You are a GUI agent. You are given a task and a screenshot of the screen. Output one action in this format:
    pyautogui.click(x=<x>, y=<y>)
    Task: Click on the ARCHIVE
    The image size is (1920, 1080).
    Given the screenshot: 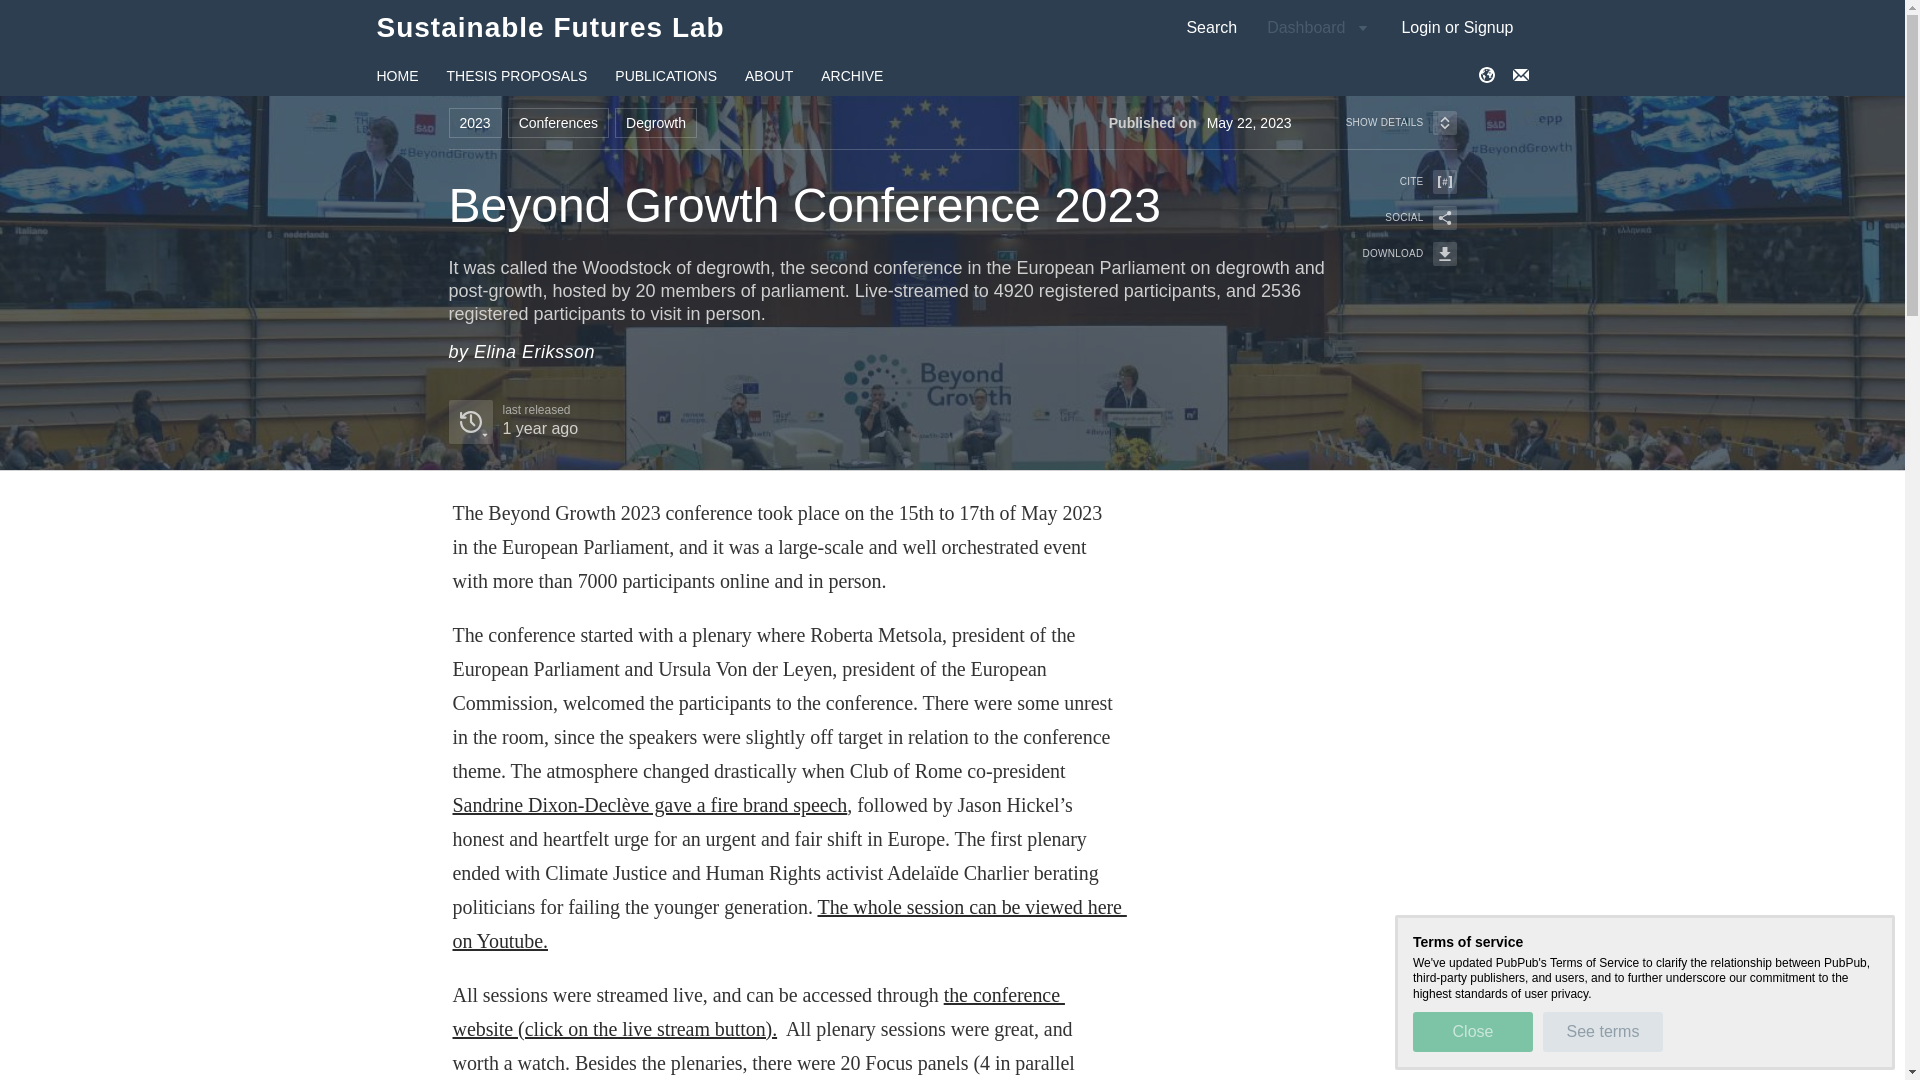 What is the action you would take?
    pyautogui.click(x=852, y=76)
    